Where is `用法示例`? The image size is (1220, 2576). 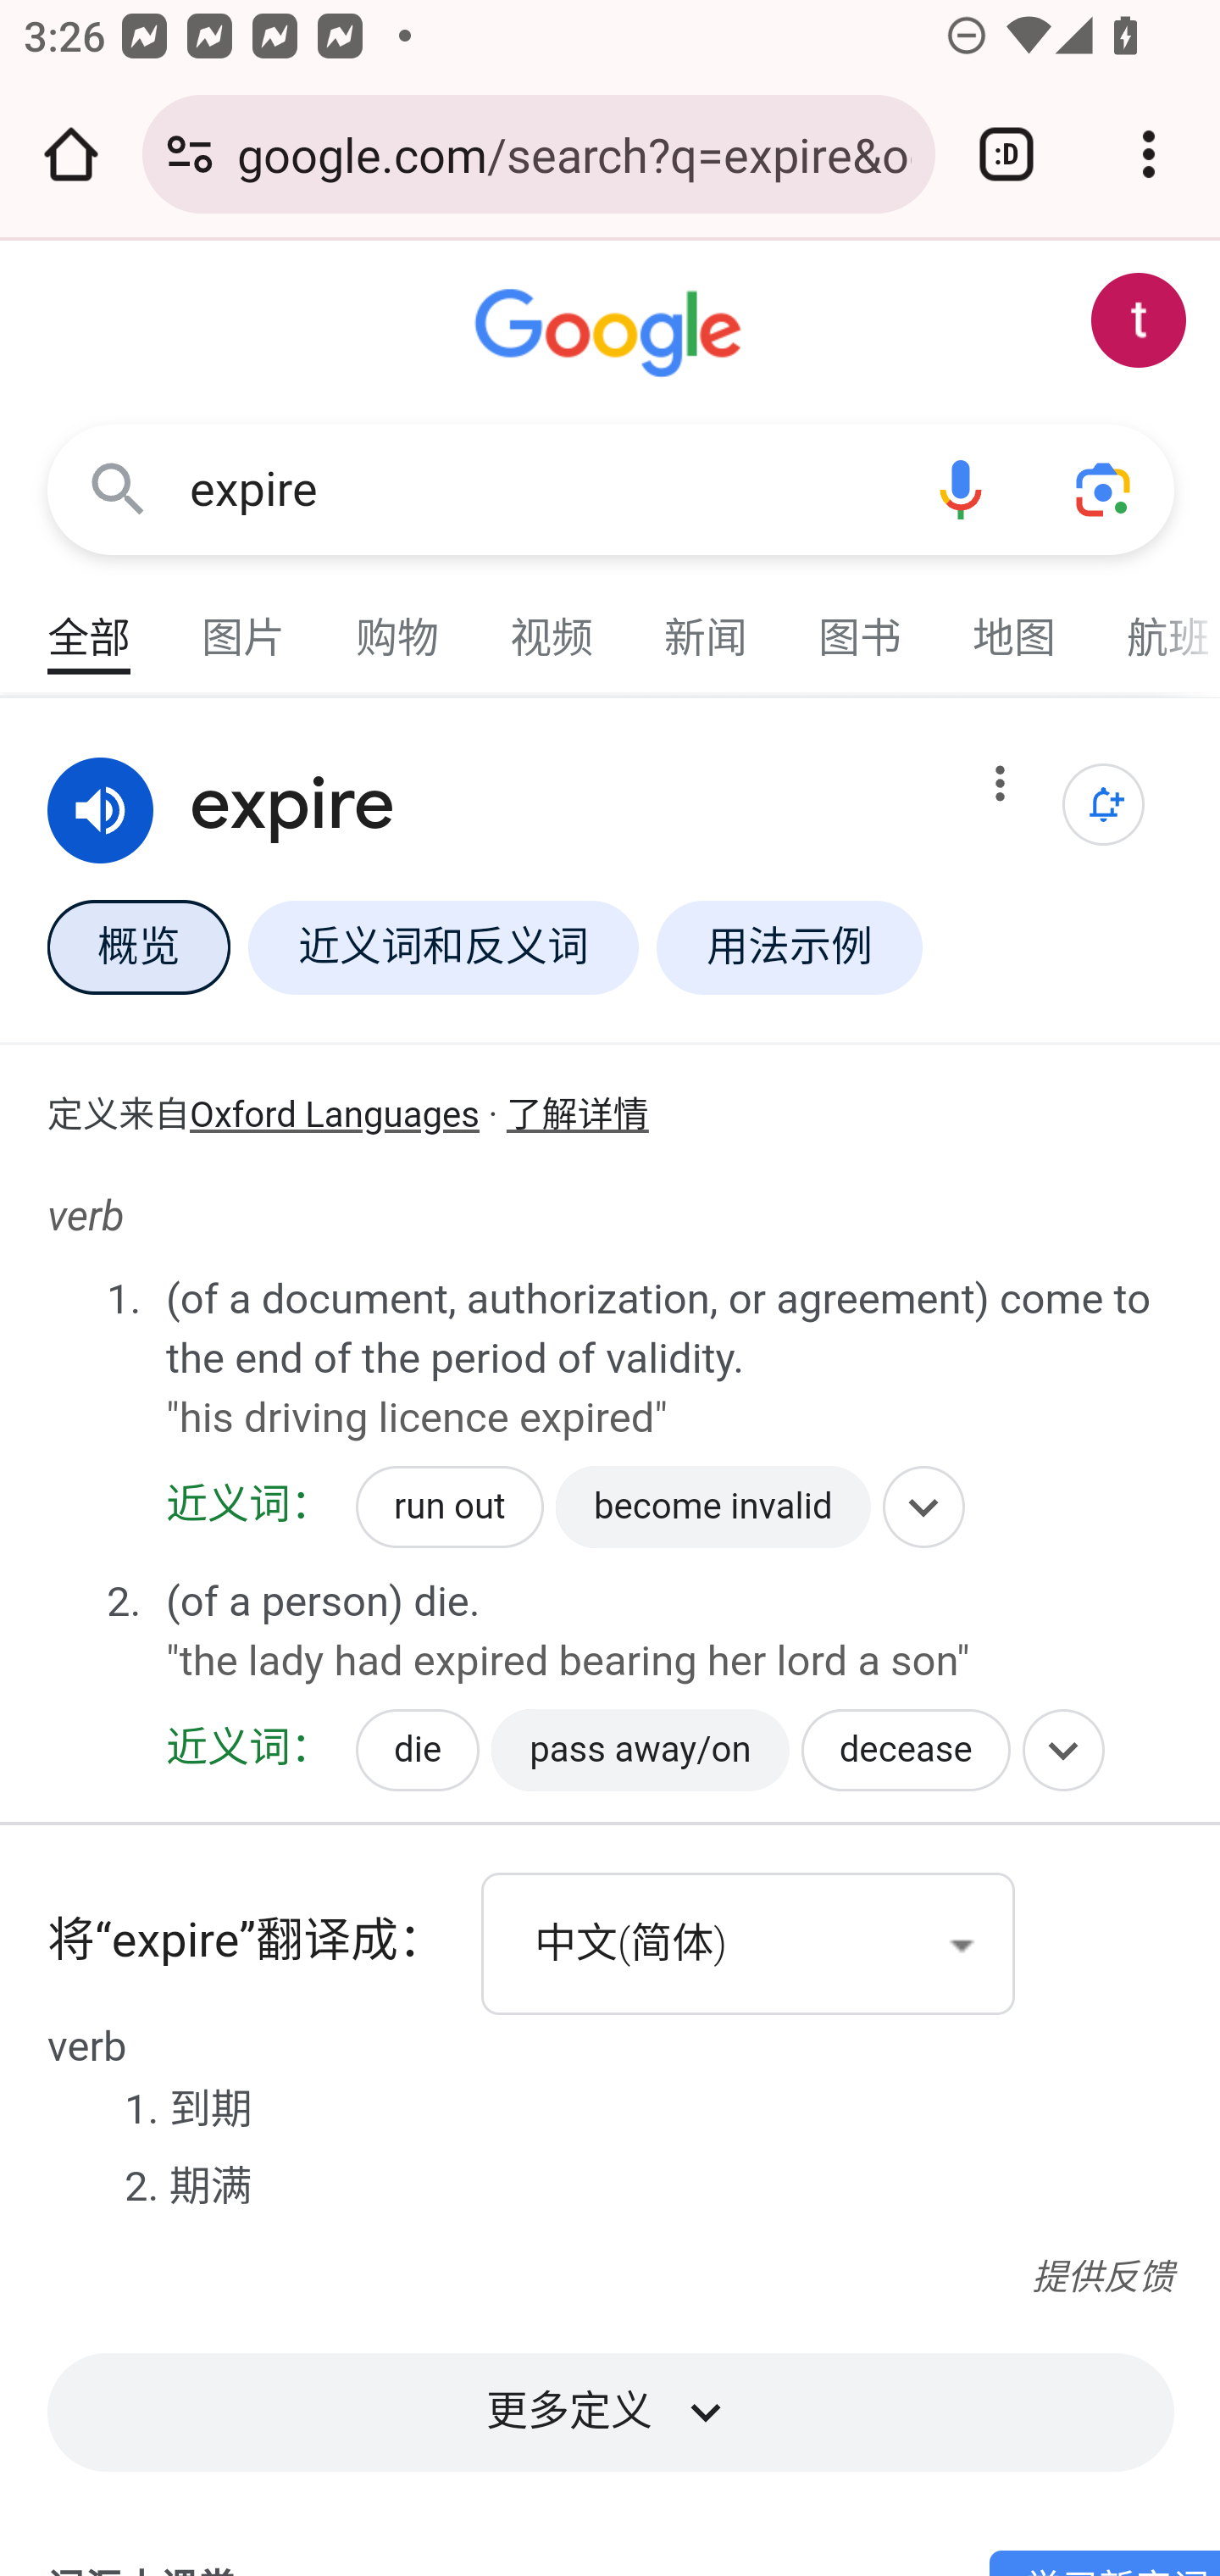
用法示例 is located at coordinates (790, 946).